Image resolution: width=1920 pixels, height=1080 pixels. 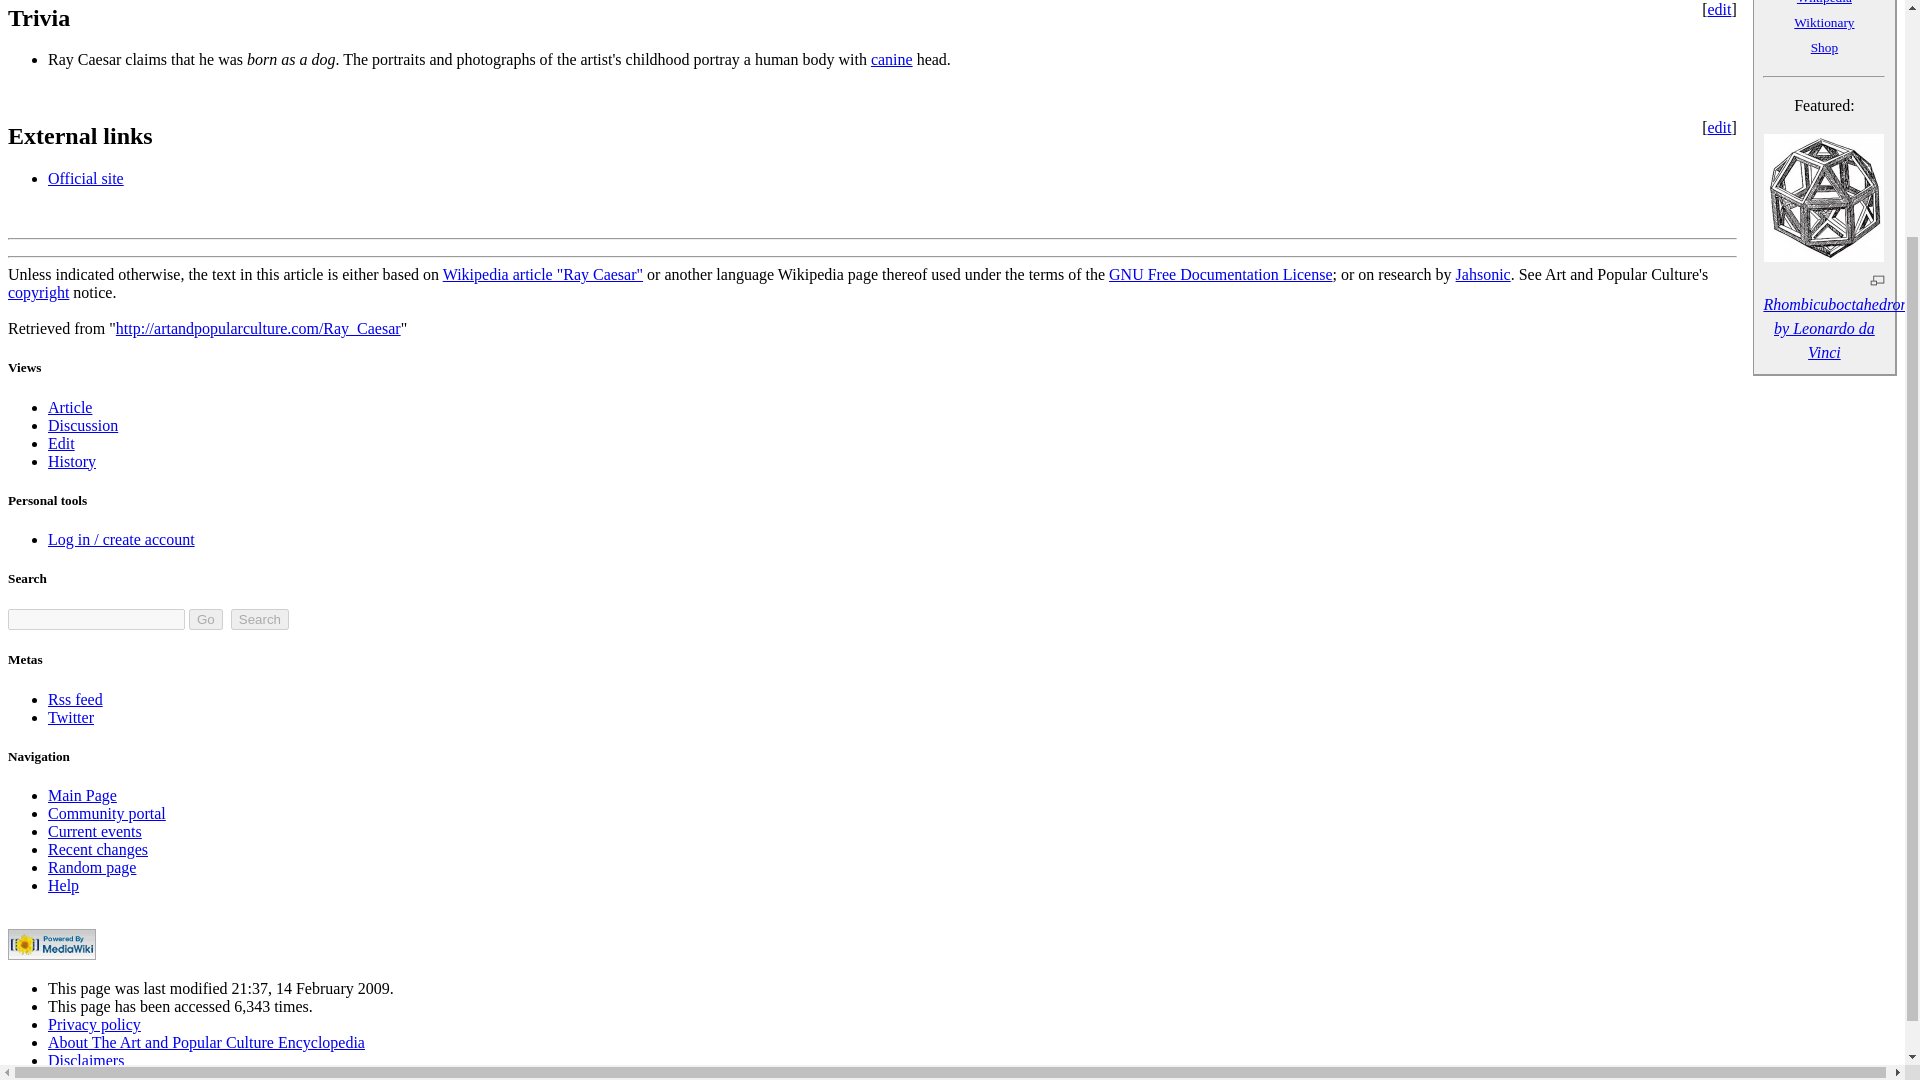 What do you see at coordinates (1824, 47) in the screenshot?
I see `Shop` at bounding box center [1824, 47].